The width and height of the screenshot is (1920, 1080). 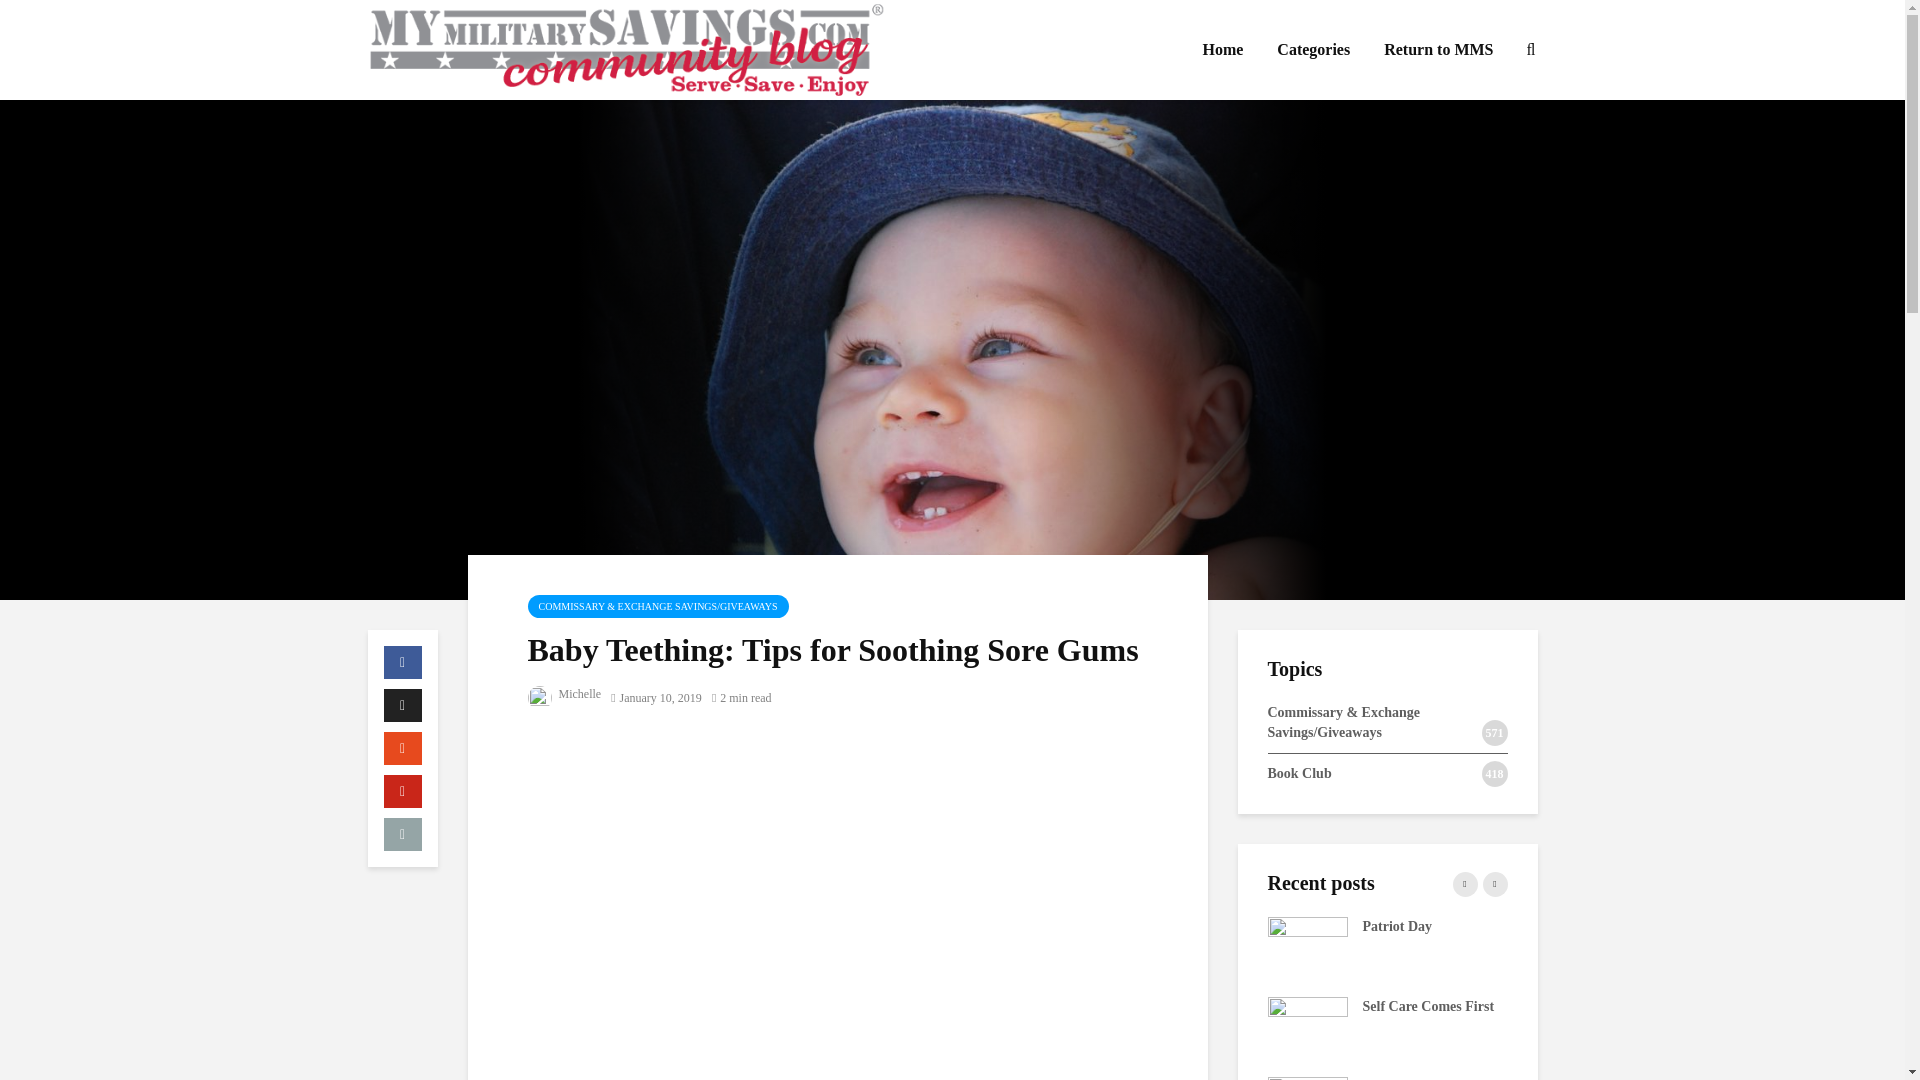 What do you see at coordinates (1313, 50) in the screenshot?
I see `Categories` at bounding box center [1313, 50].